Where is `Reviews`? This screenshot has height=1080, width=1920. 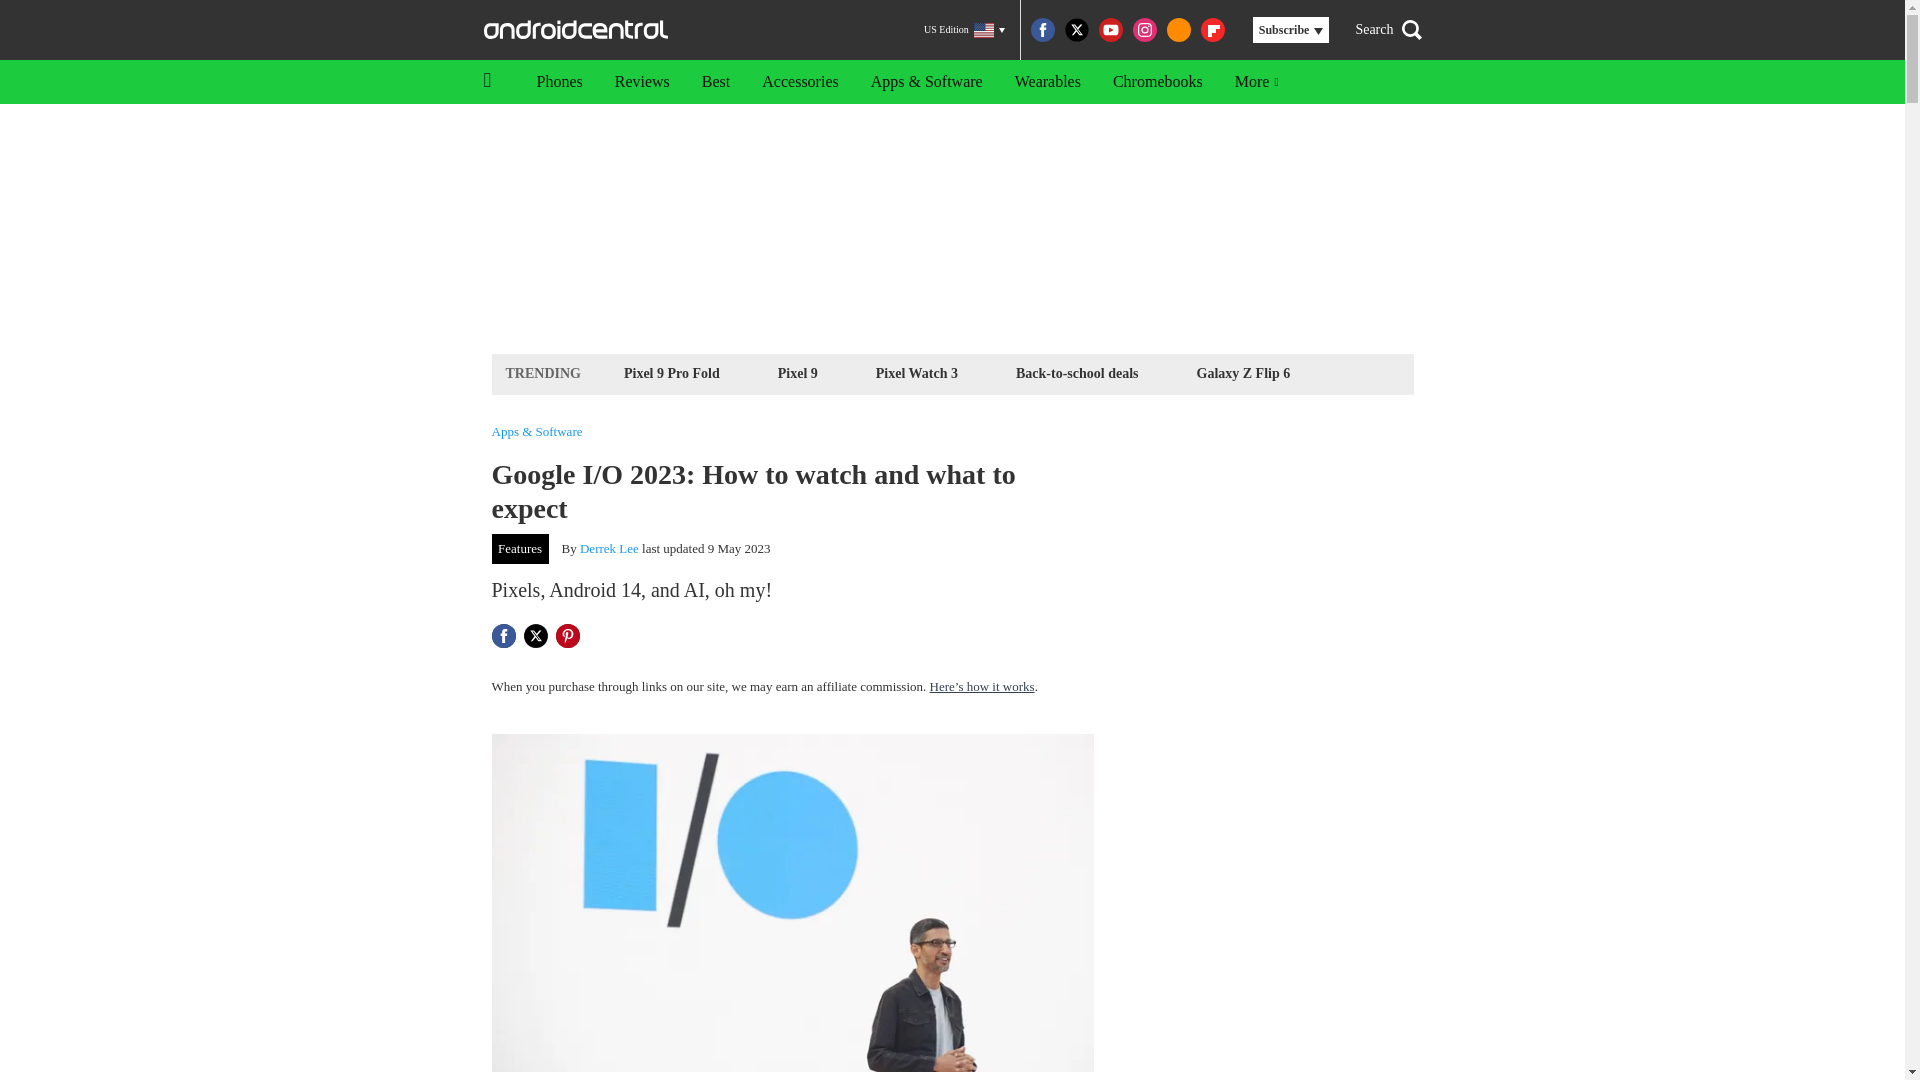
Reviews is located at coordinates (642, 82).